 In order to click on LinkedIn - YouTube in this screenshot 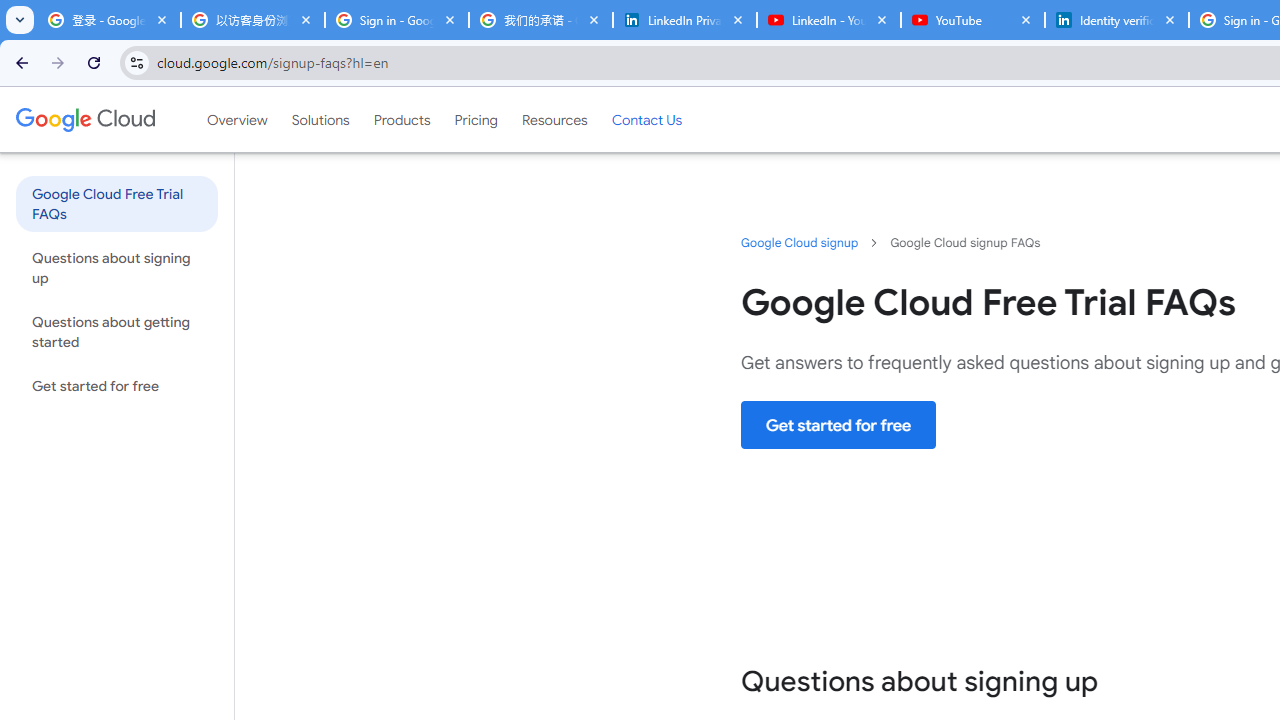, I will do `click(828, 20)`.